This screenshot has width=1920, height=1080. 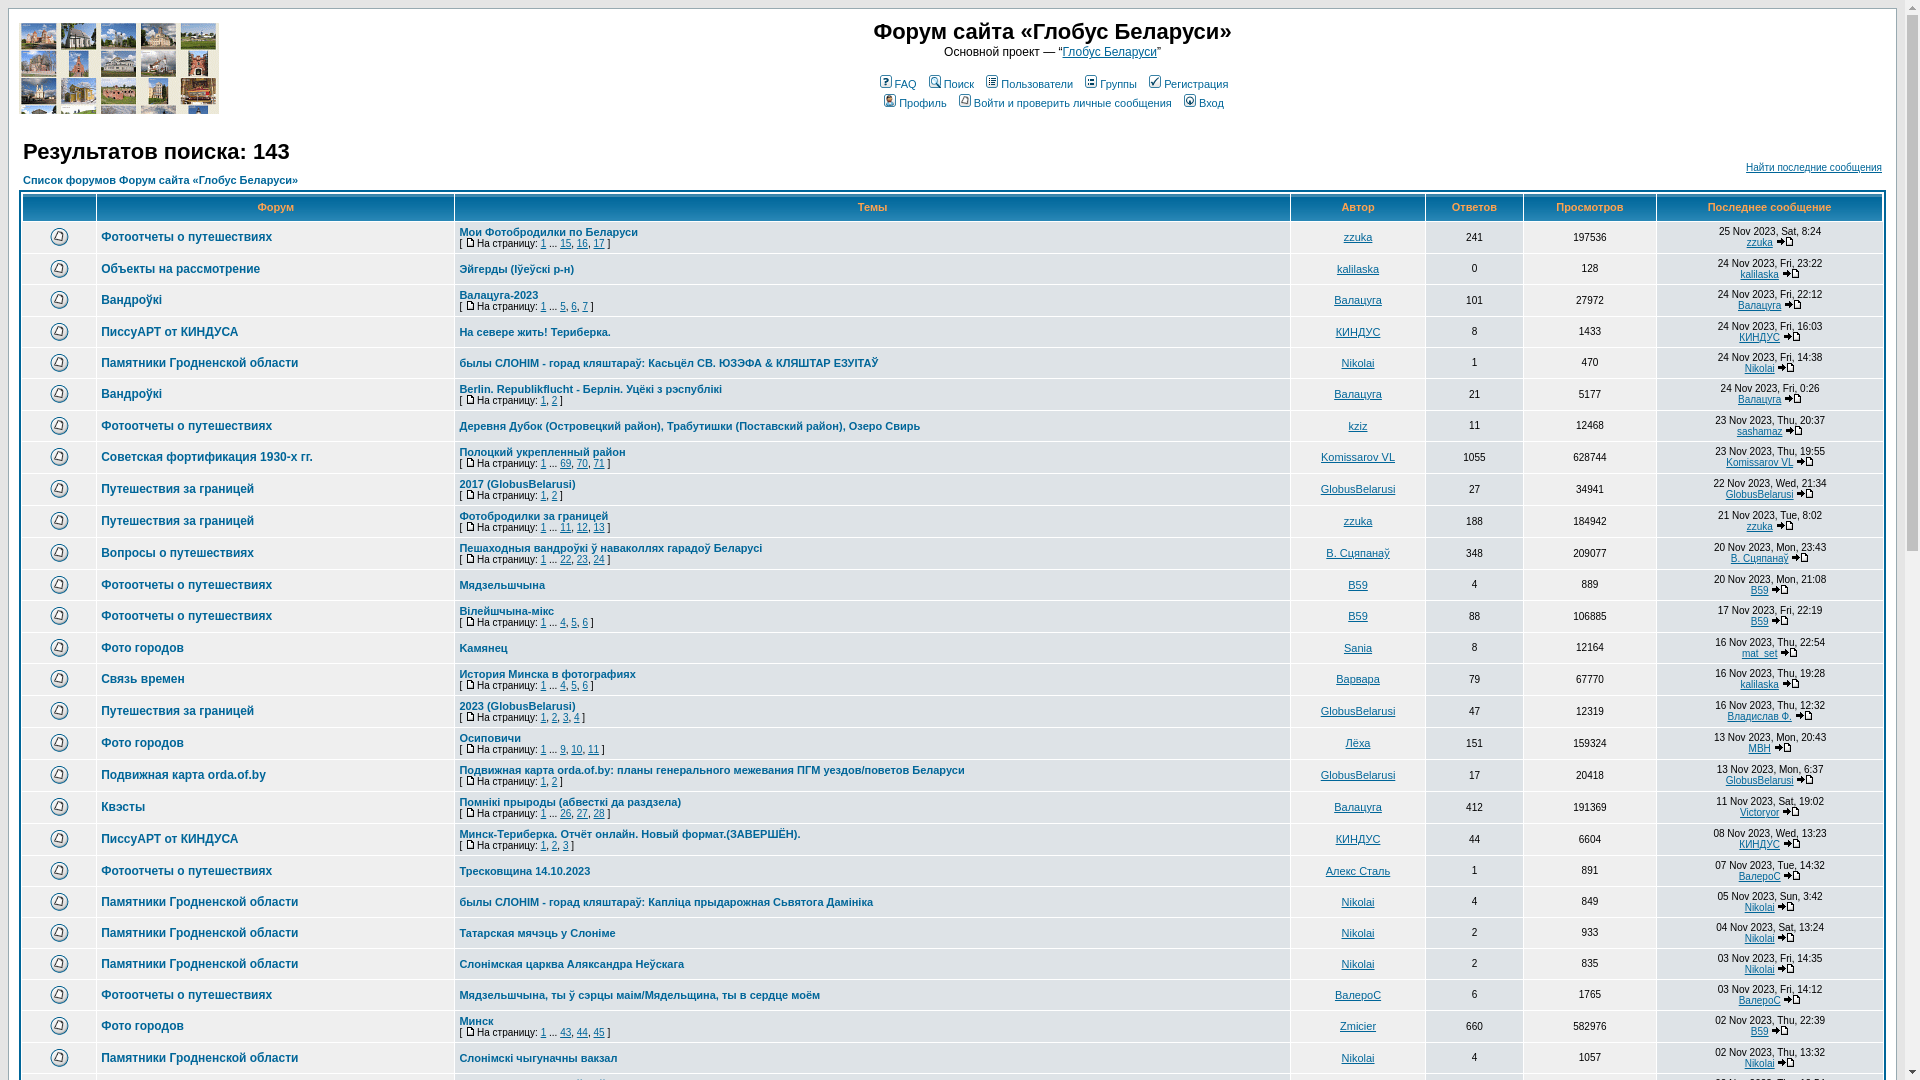 What do you see at coordinates (1358, 489) in the screenshot?
I see `GlobusBelarusi` at bounding box center [1358, 489].